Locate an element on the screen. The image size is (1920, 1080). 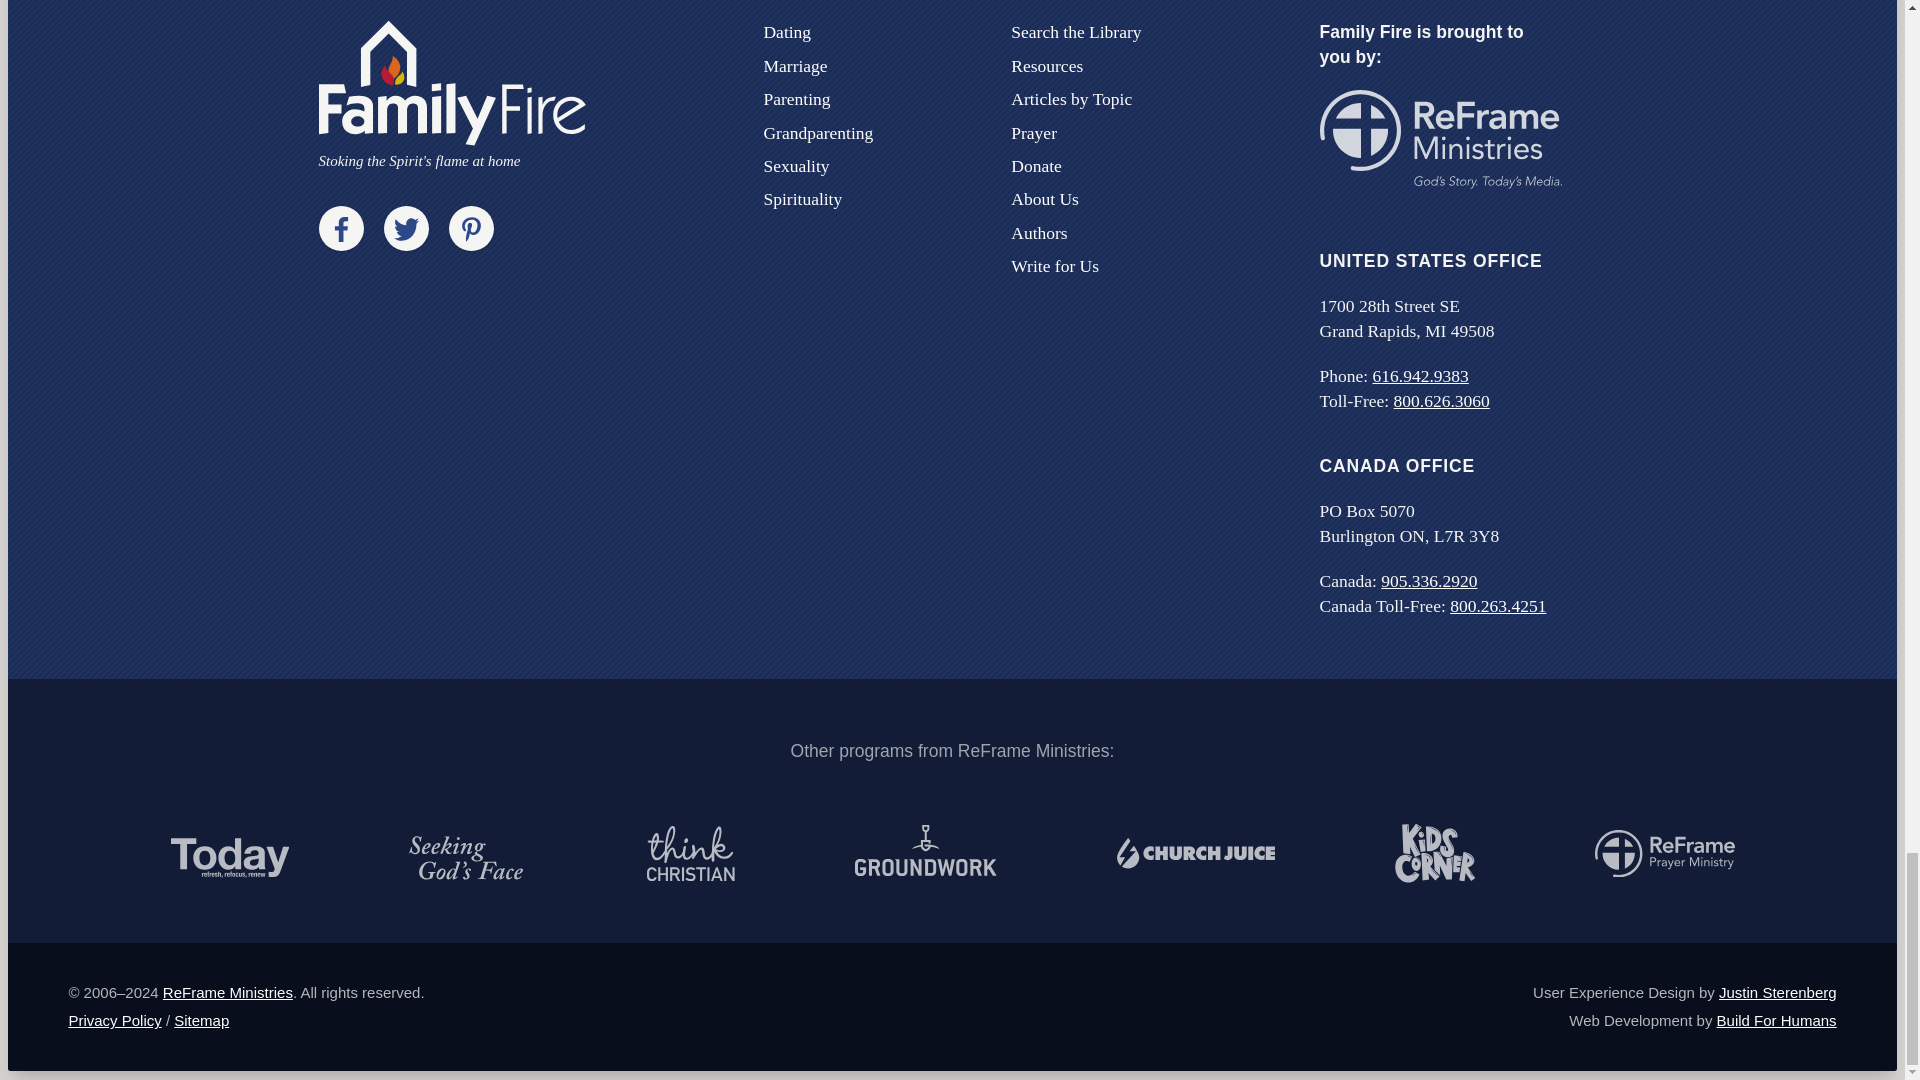
Stoking the Spirit's flame at home is located at coordinates (452, 95).